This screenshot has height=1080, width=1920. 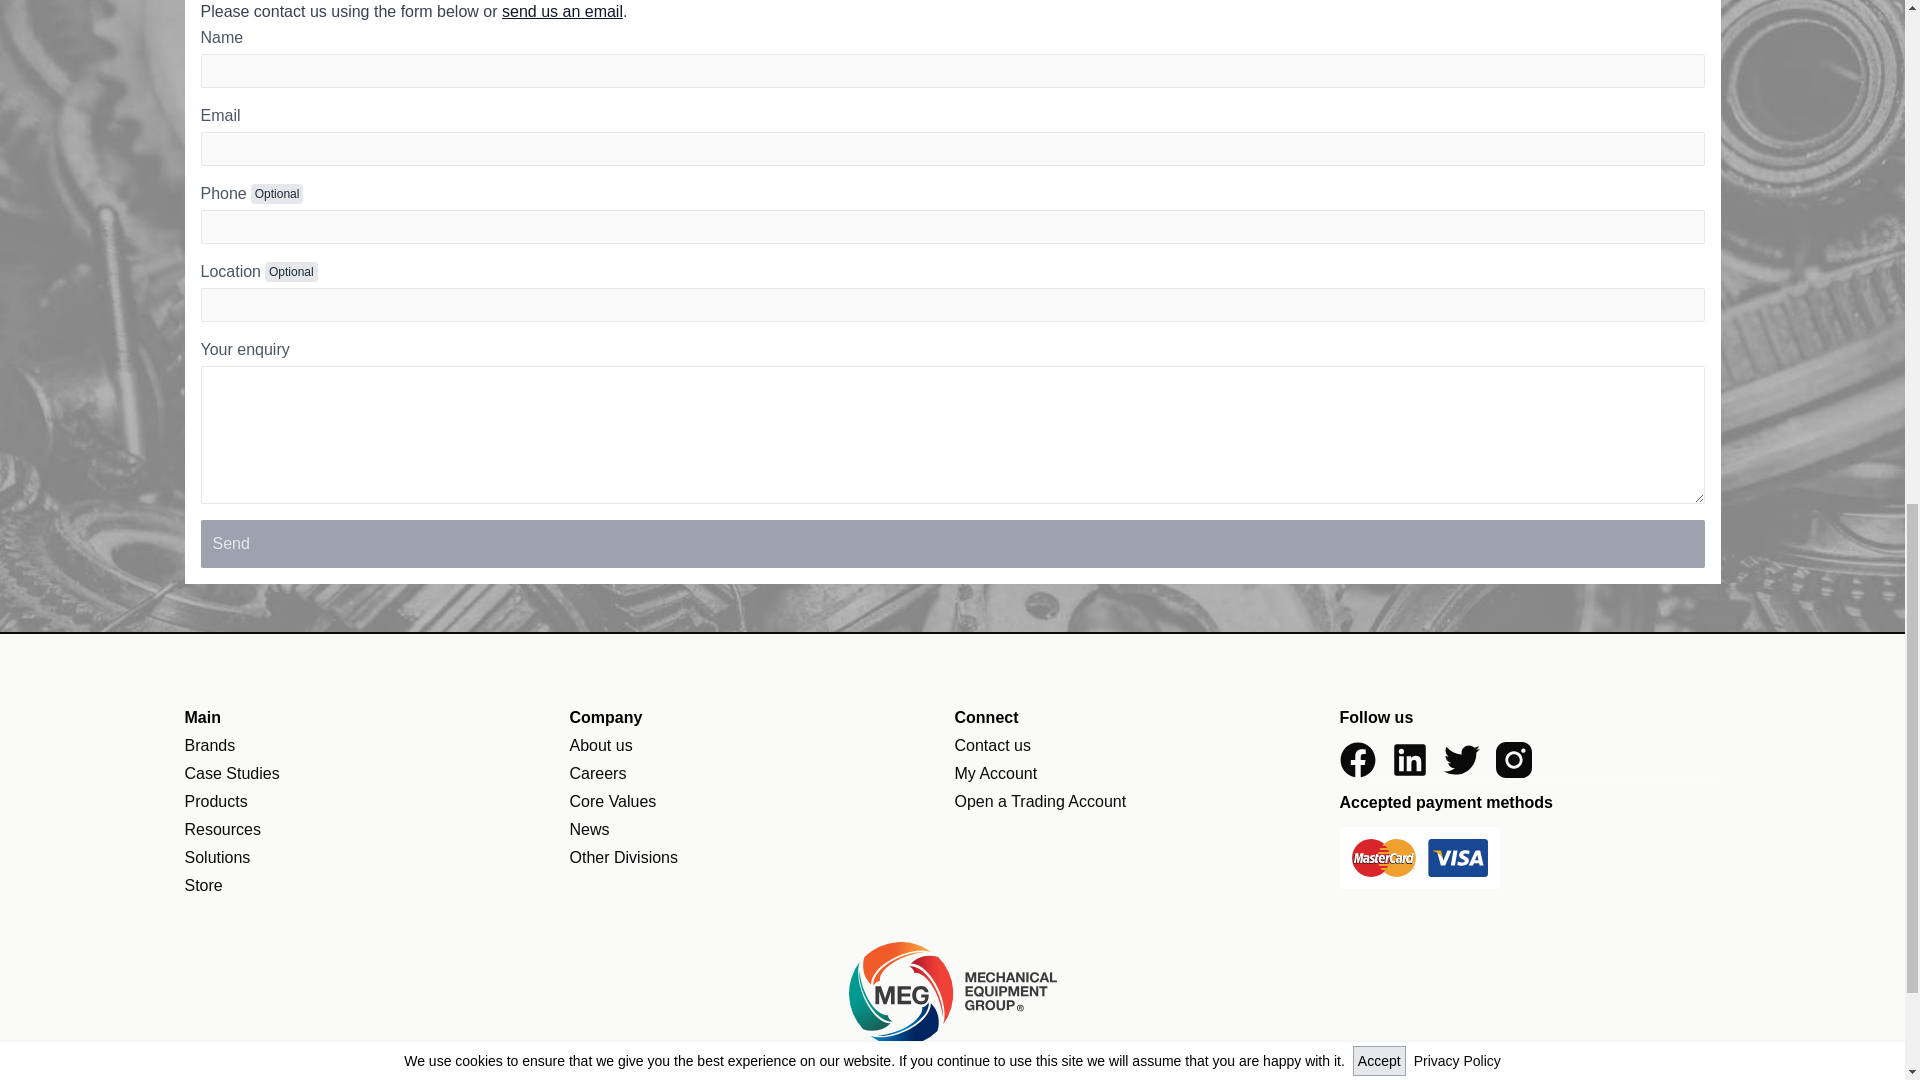 I want to click on Contact us, so click(x=992, y=744).